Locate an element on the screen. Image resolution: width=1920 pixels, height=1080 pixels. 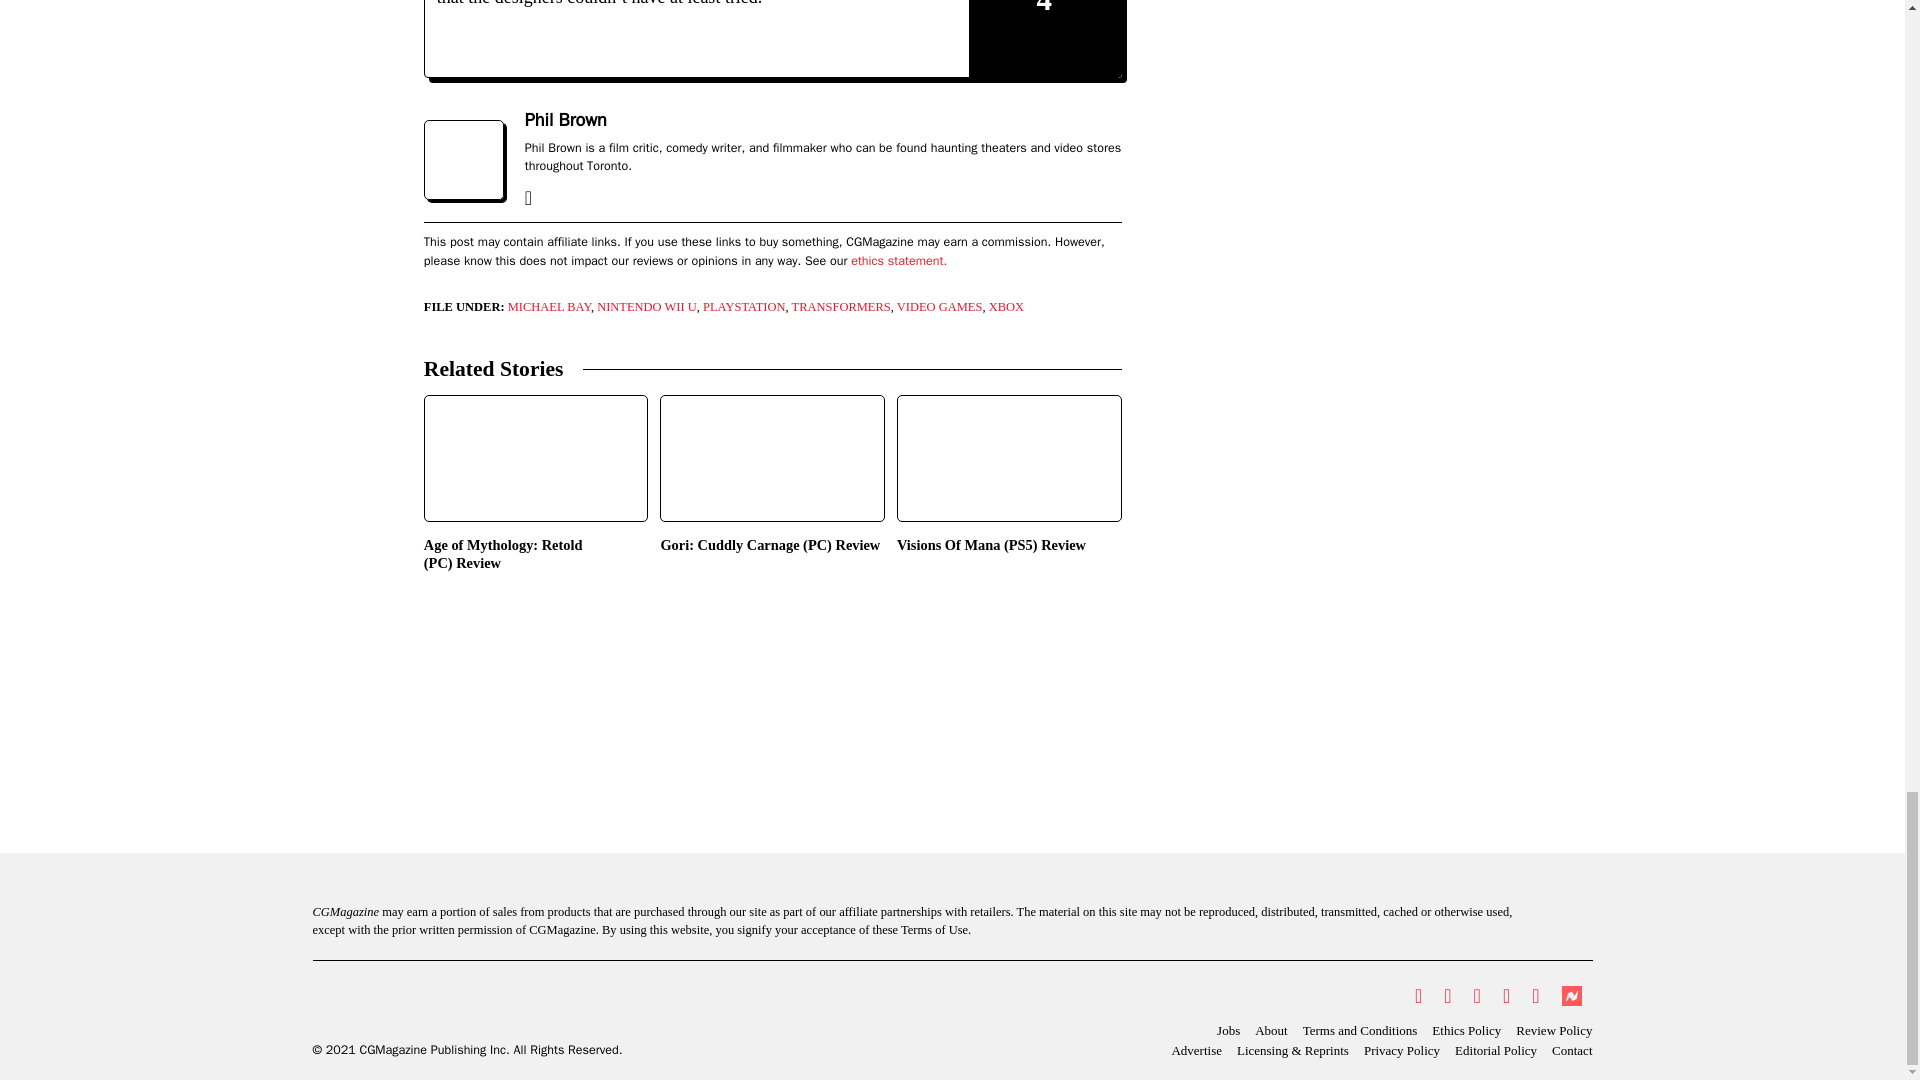
Facebook Page is located at coordinates (1446, 995).